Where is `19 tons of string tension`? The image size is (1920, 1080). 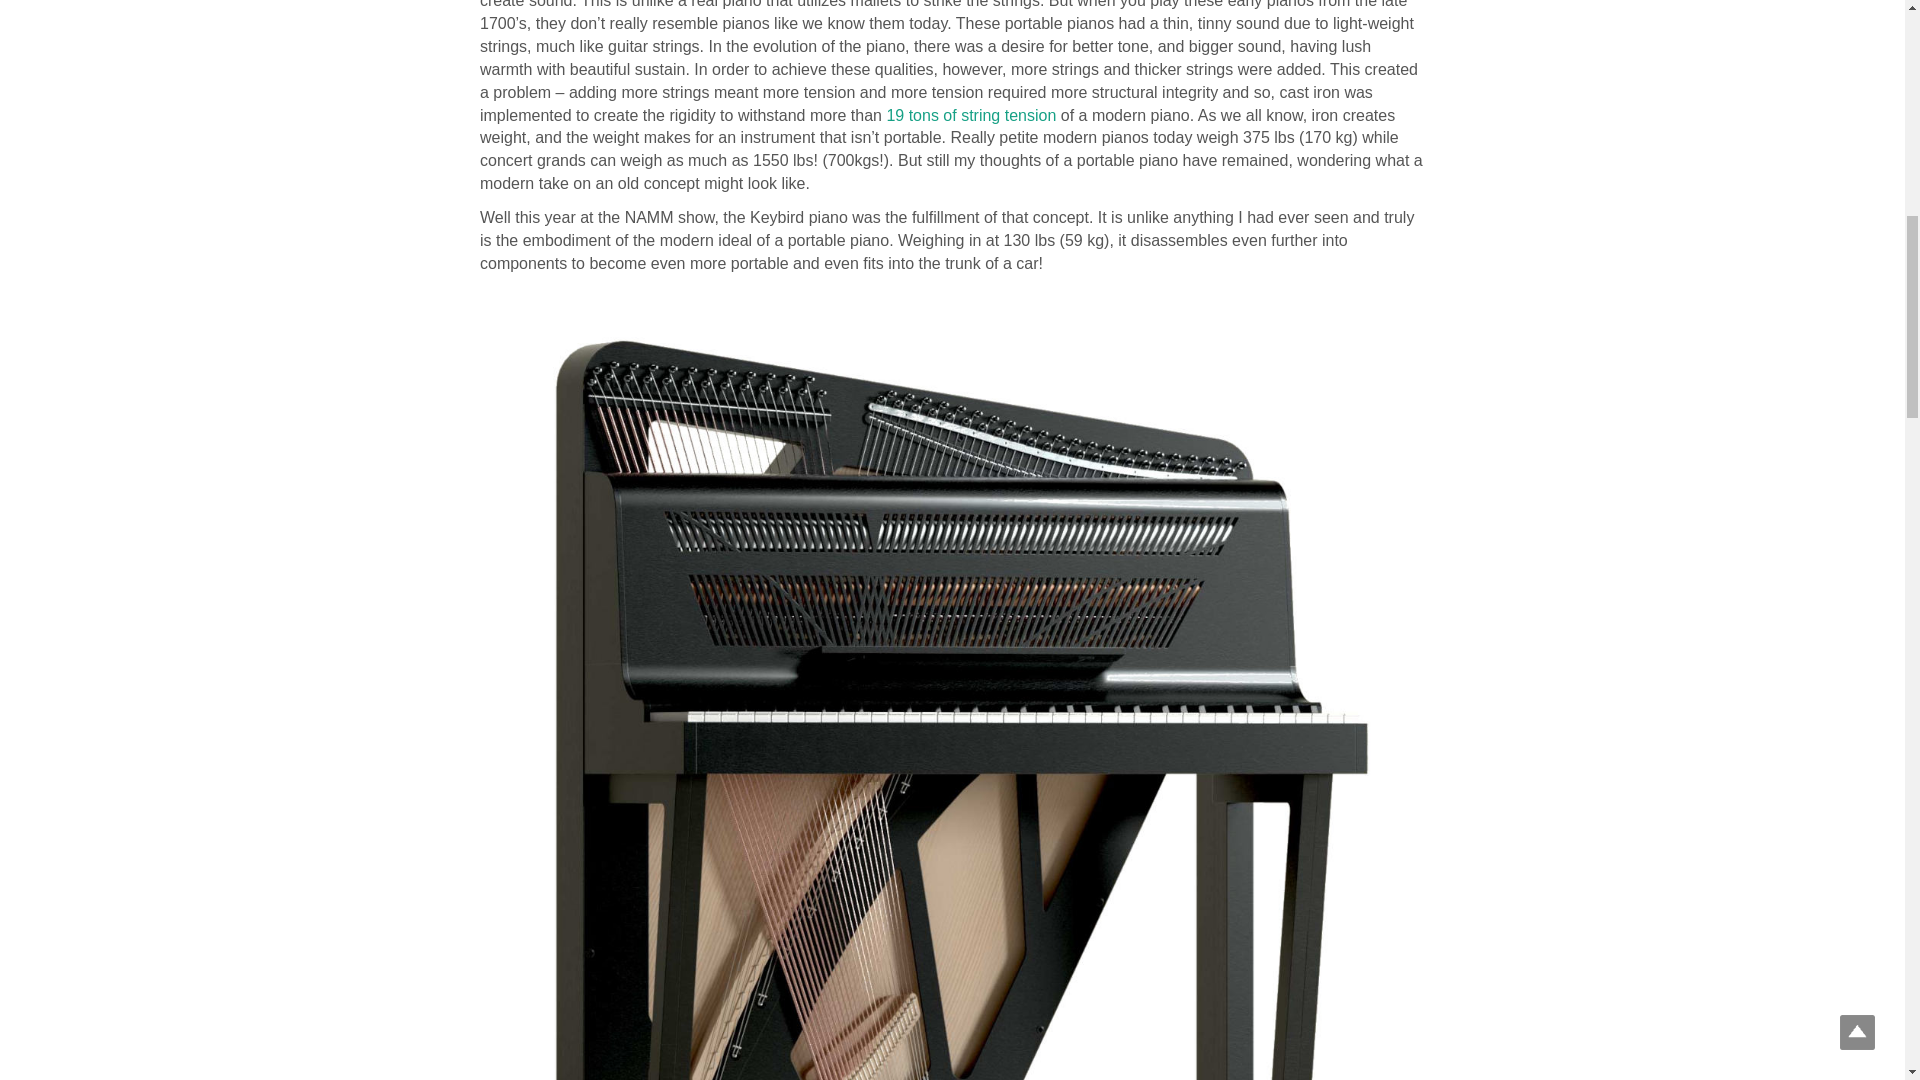
19 tons of string tension is located at coordinates (970, 115).